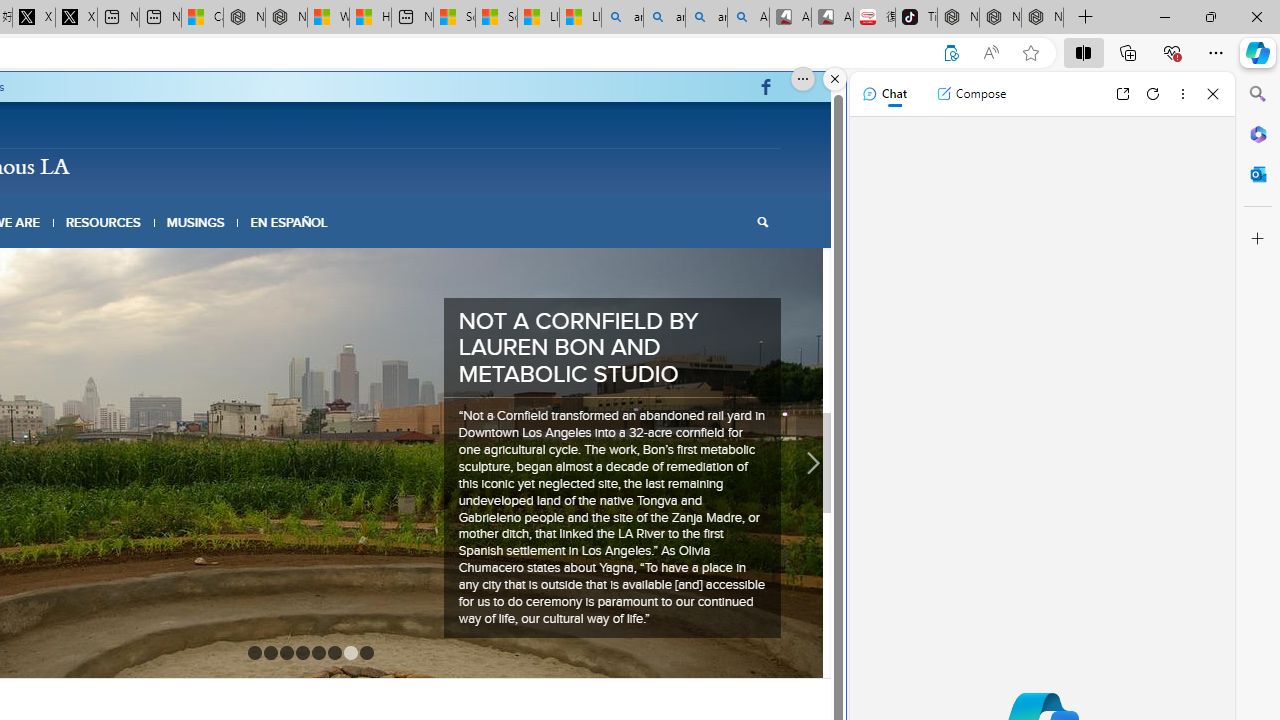 The width and height of the screenshot is (1280, 720). Describe the element at coordinates (664, 18) in the screenshot. I see `amazon - Search` at that location.